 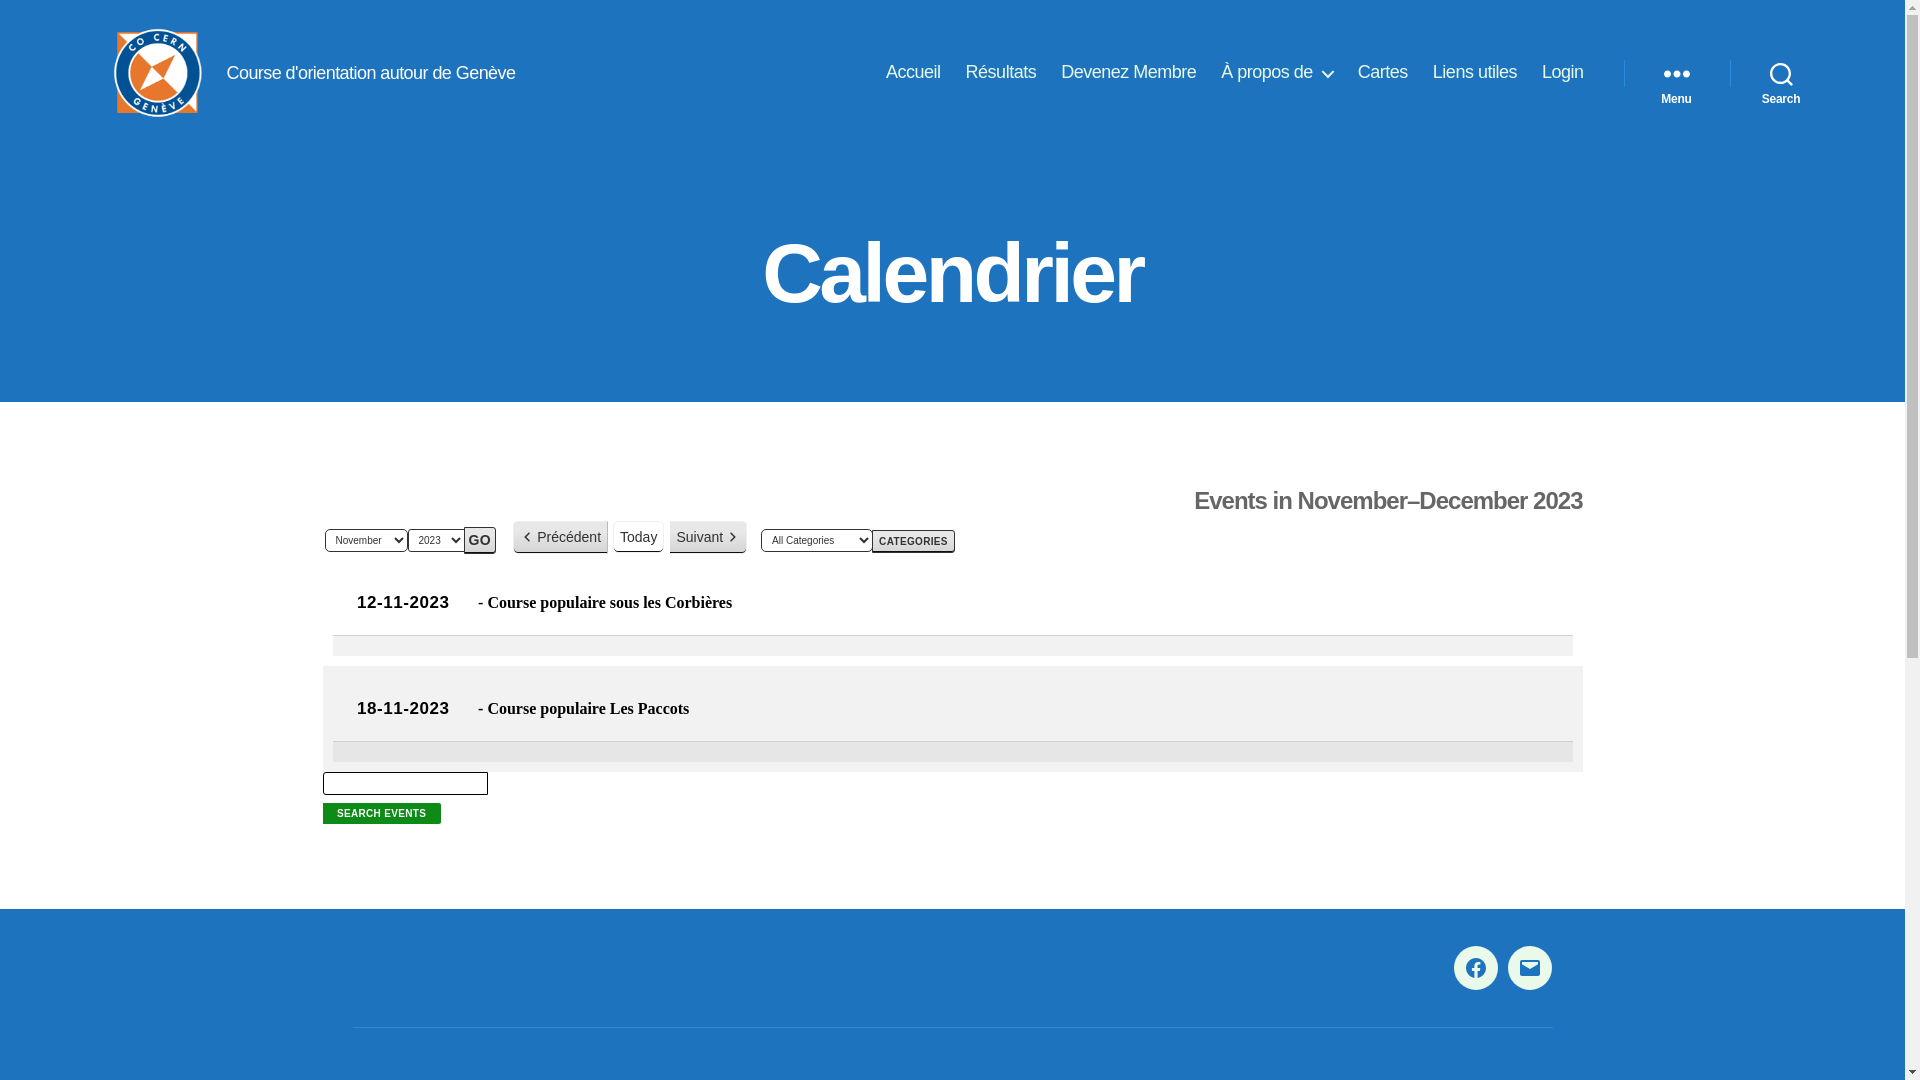 I want to click on 18-11-2023, so click(x=403, y=708).